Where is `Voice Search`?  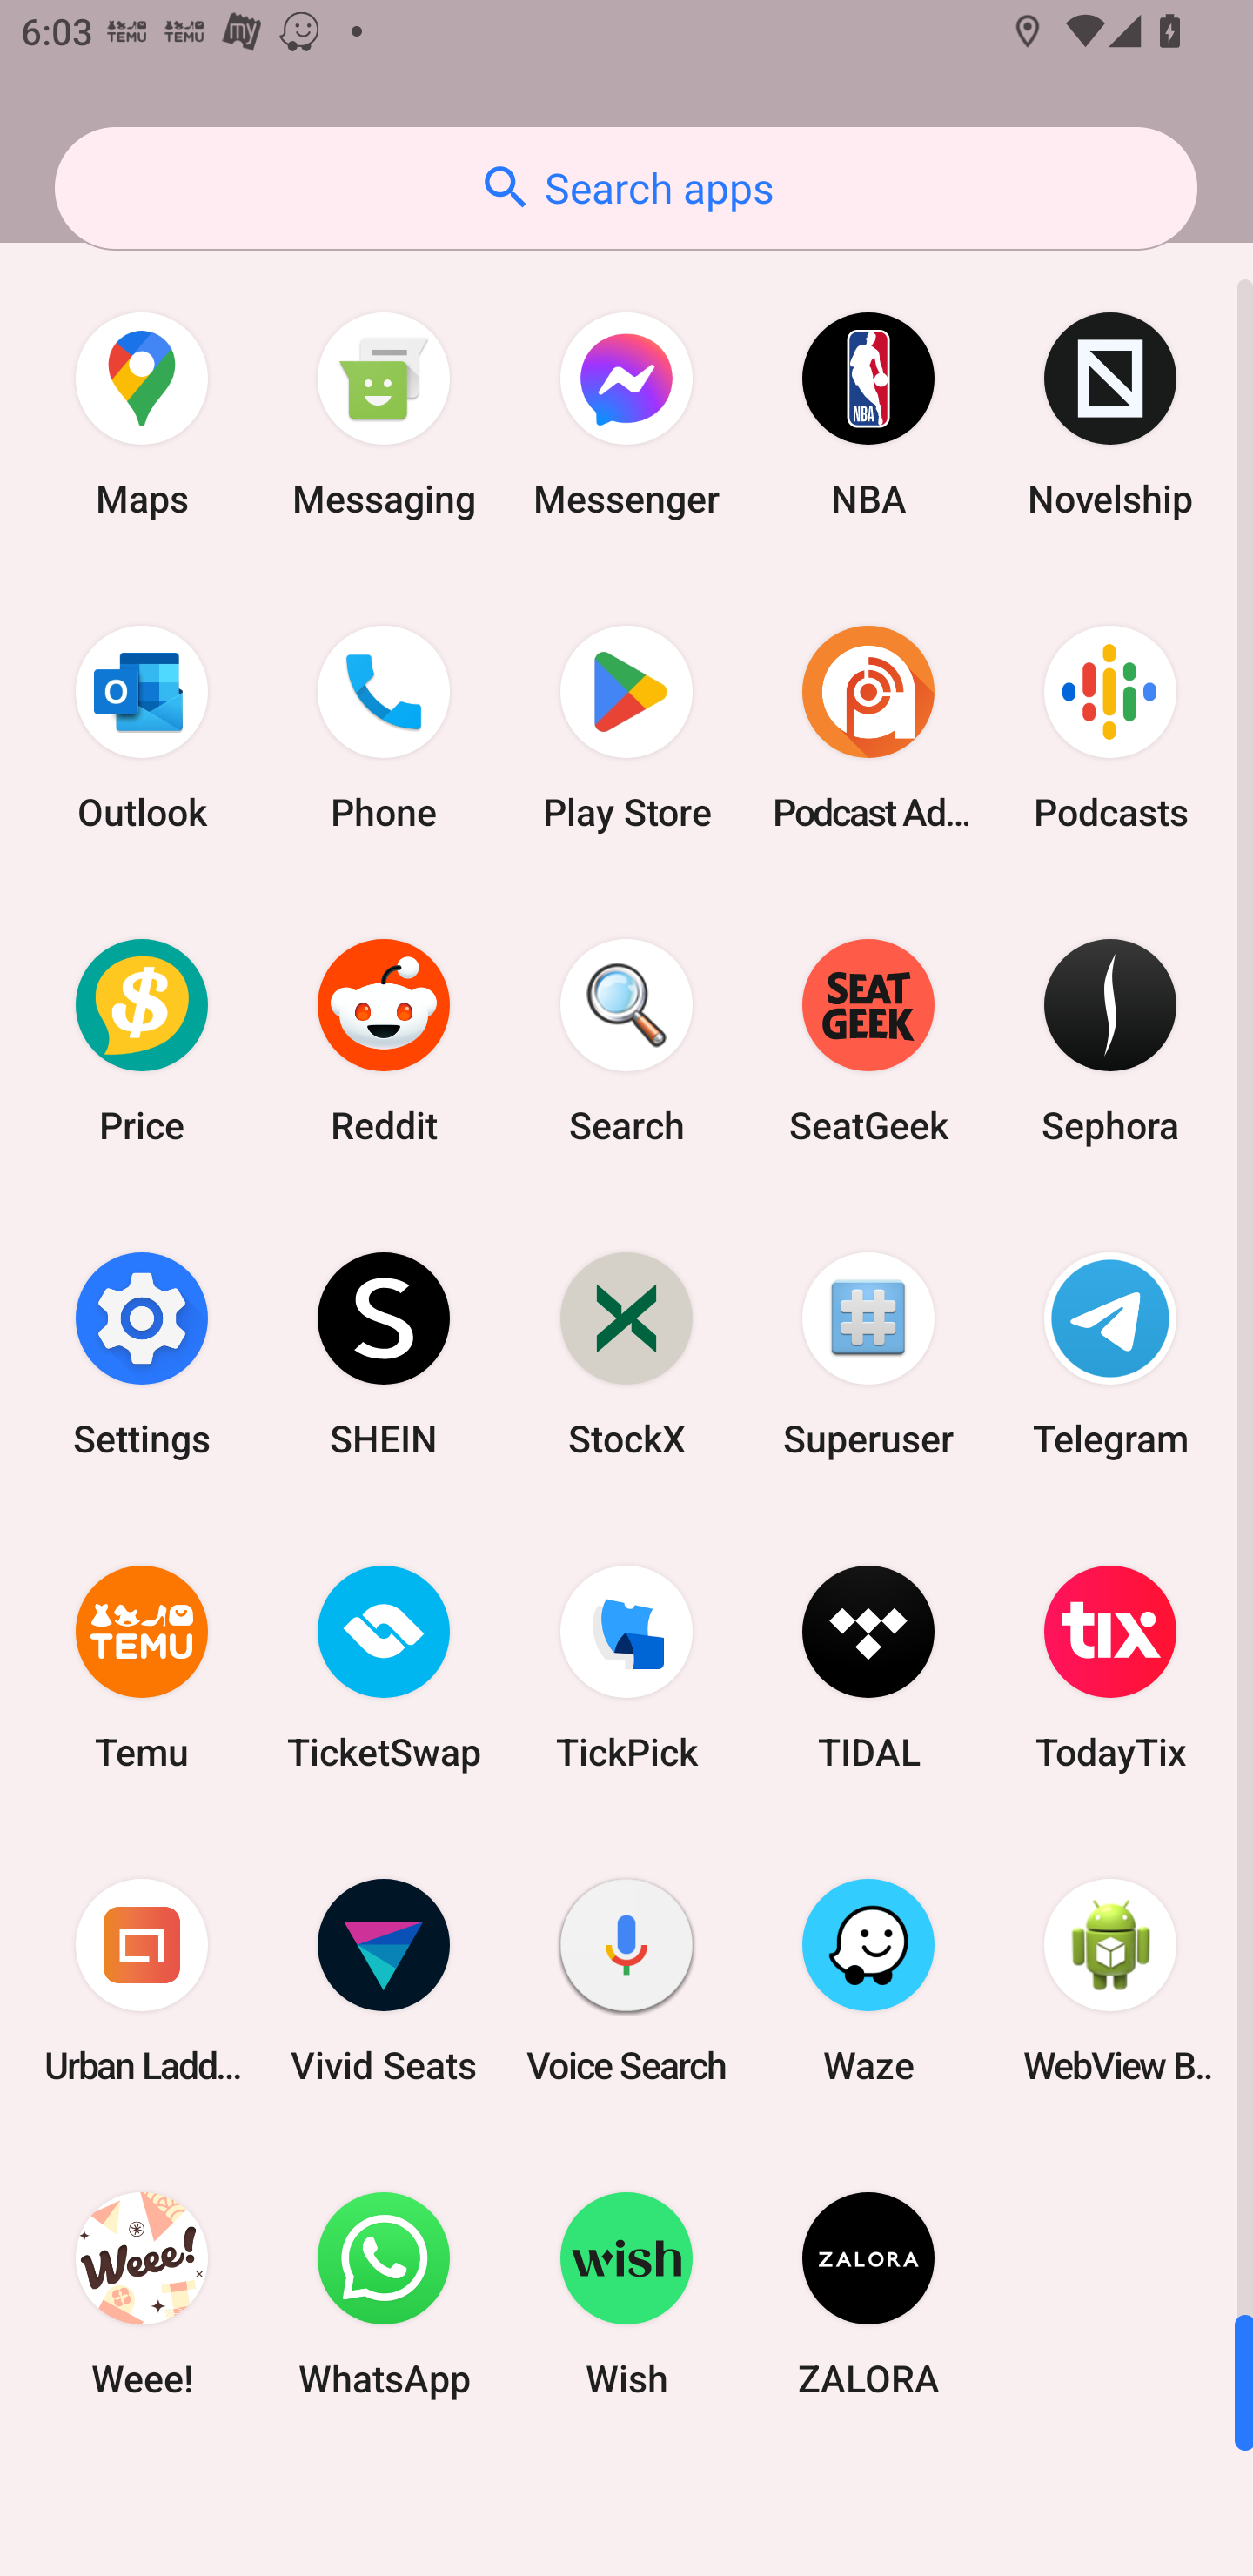
Voice Search is located at coordinates (626, 1981).